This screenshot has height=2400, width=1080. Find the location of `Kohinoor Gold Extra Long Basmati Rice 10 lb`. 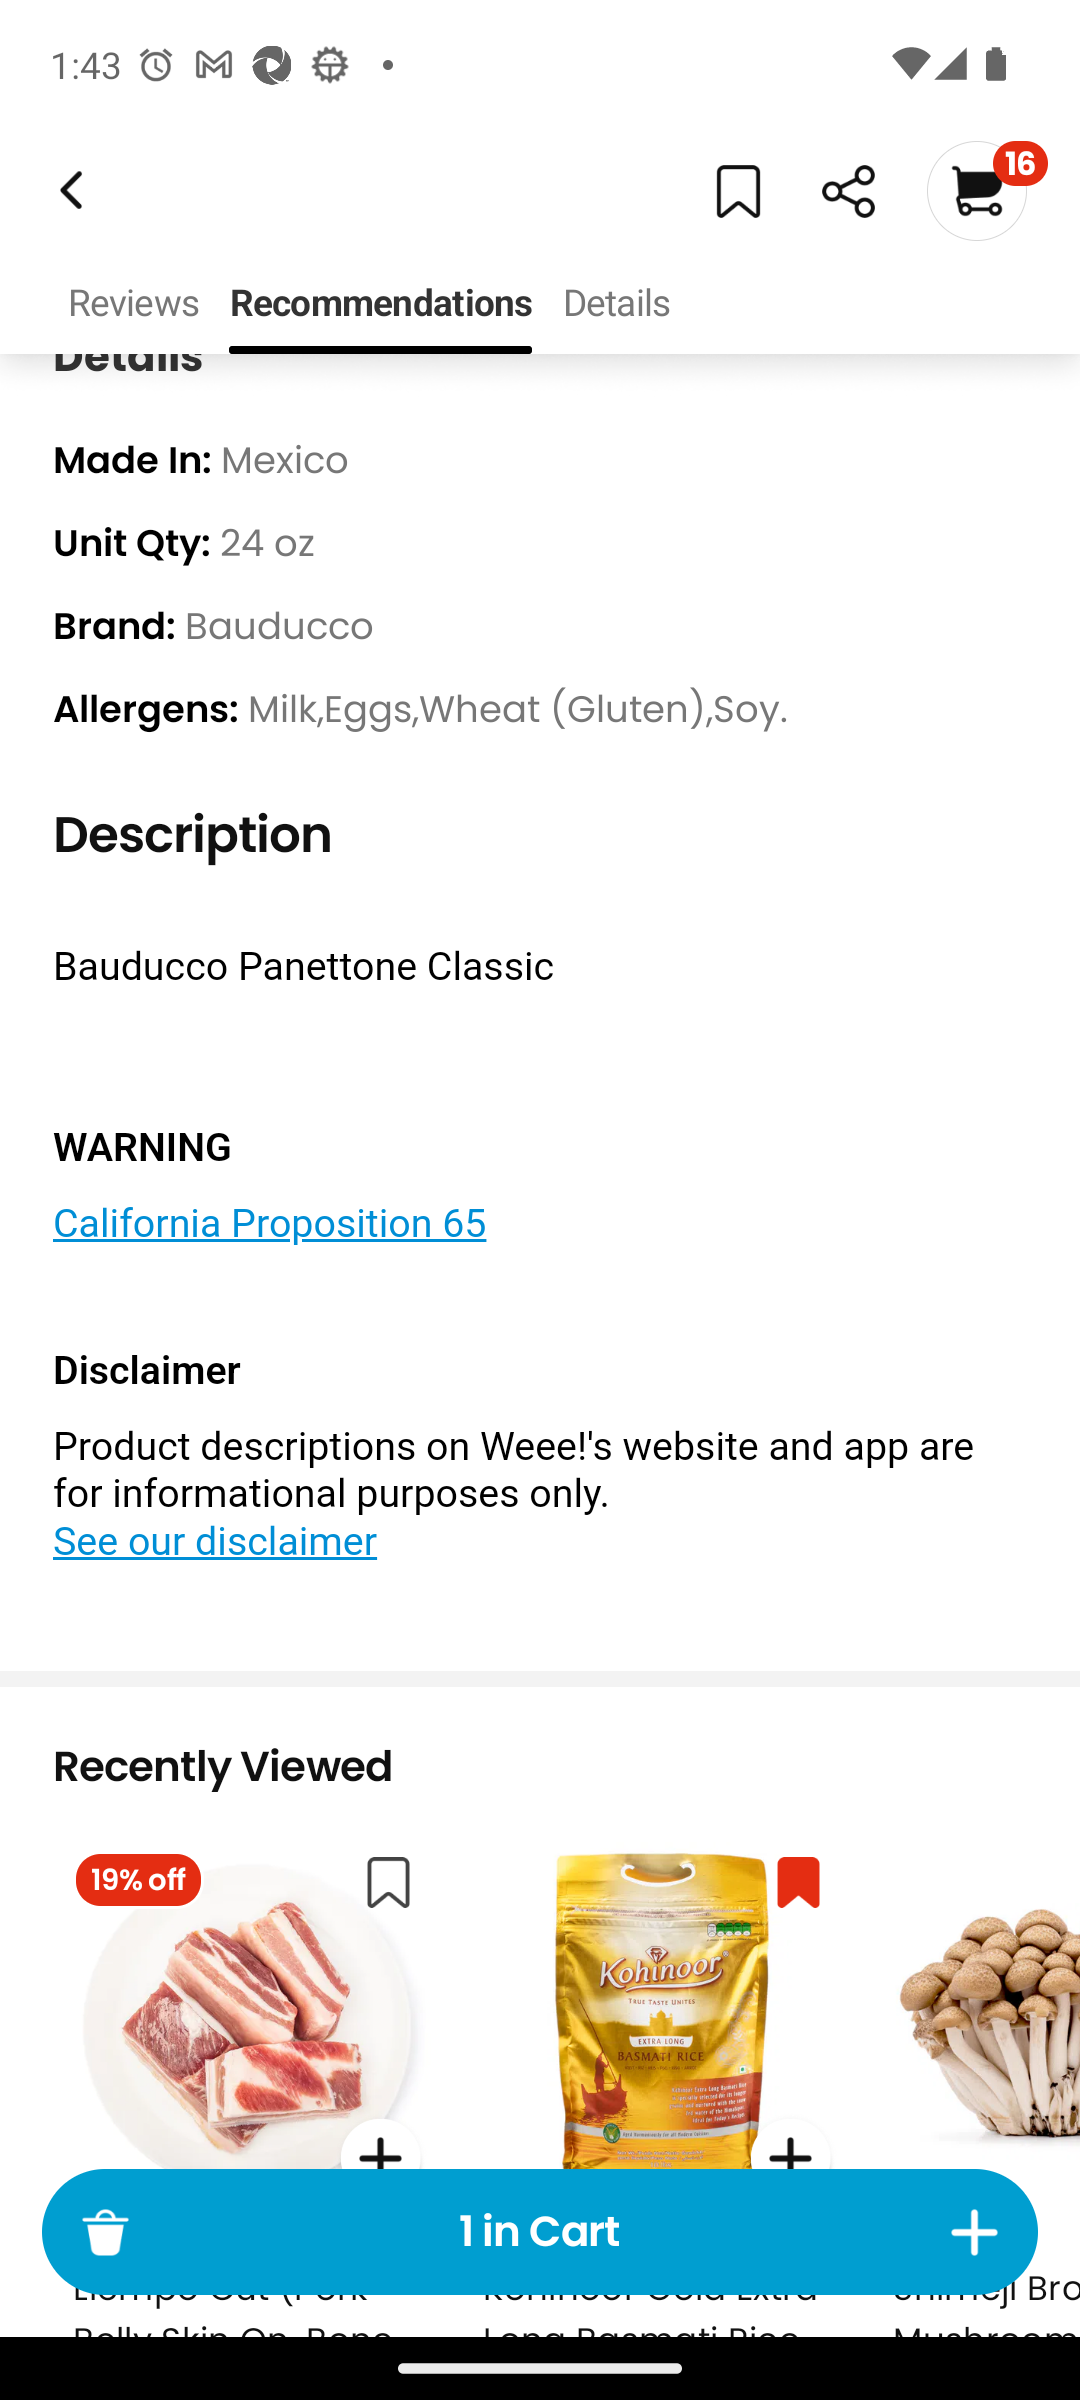

Kohinoor Gold Extra Long Basmati Rice 10 lb is located at coordinates (656, 2082).